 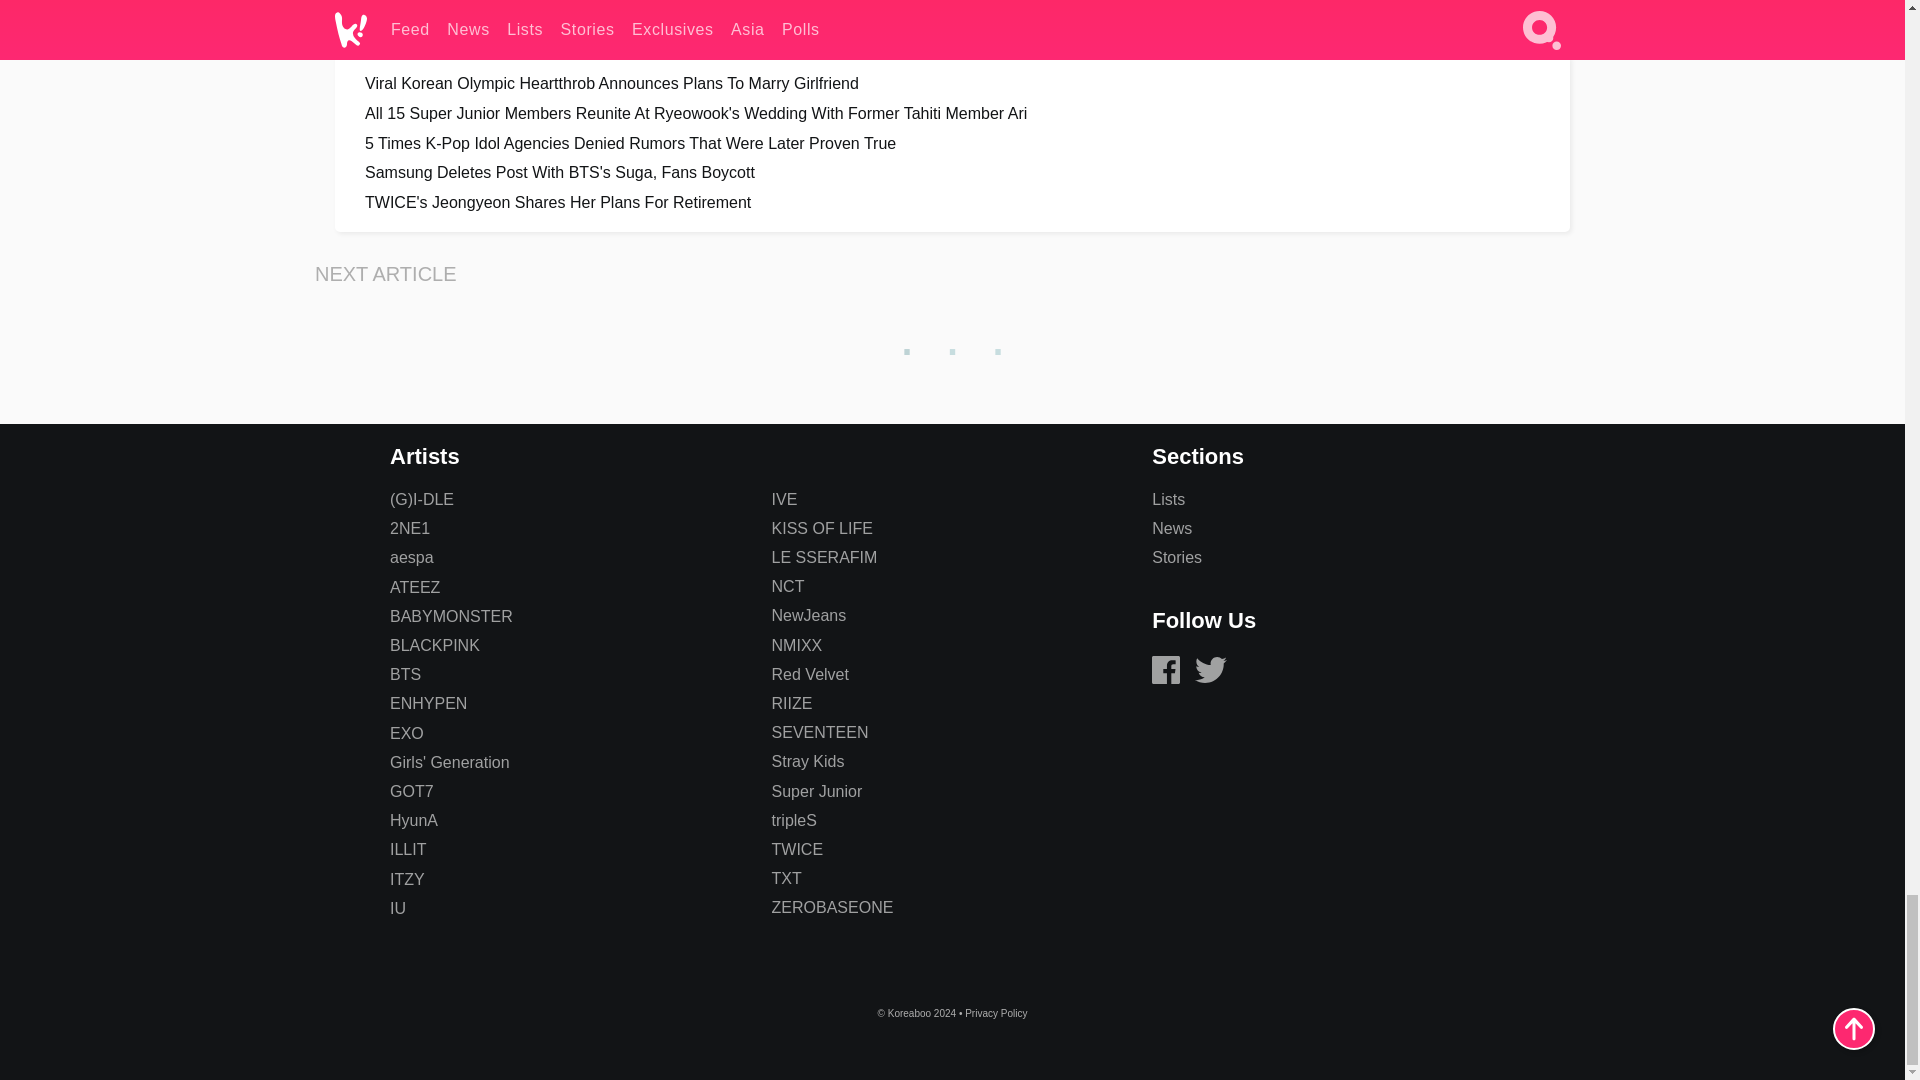 What do you see at coordinates (450, 762) in the screenshot?
I see `Girls' Generation` at bounding box center [450, 762].